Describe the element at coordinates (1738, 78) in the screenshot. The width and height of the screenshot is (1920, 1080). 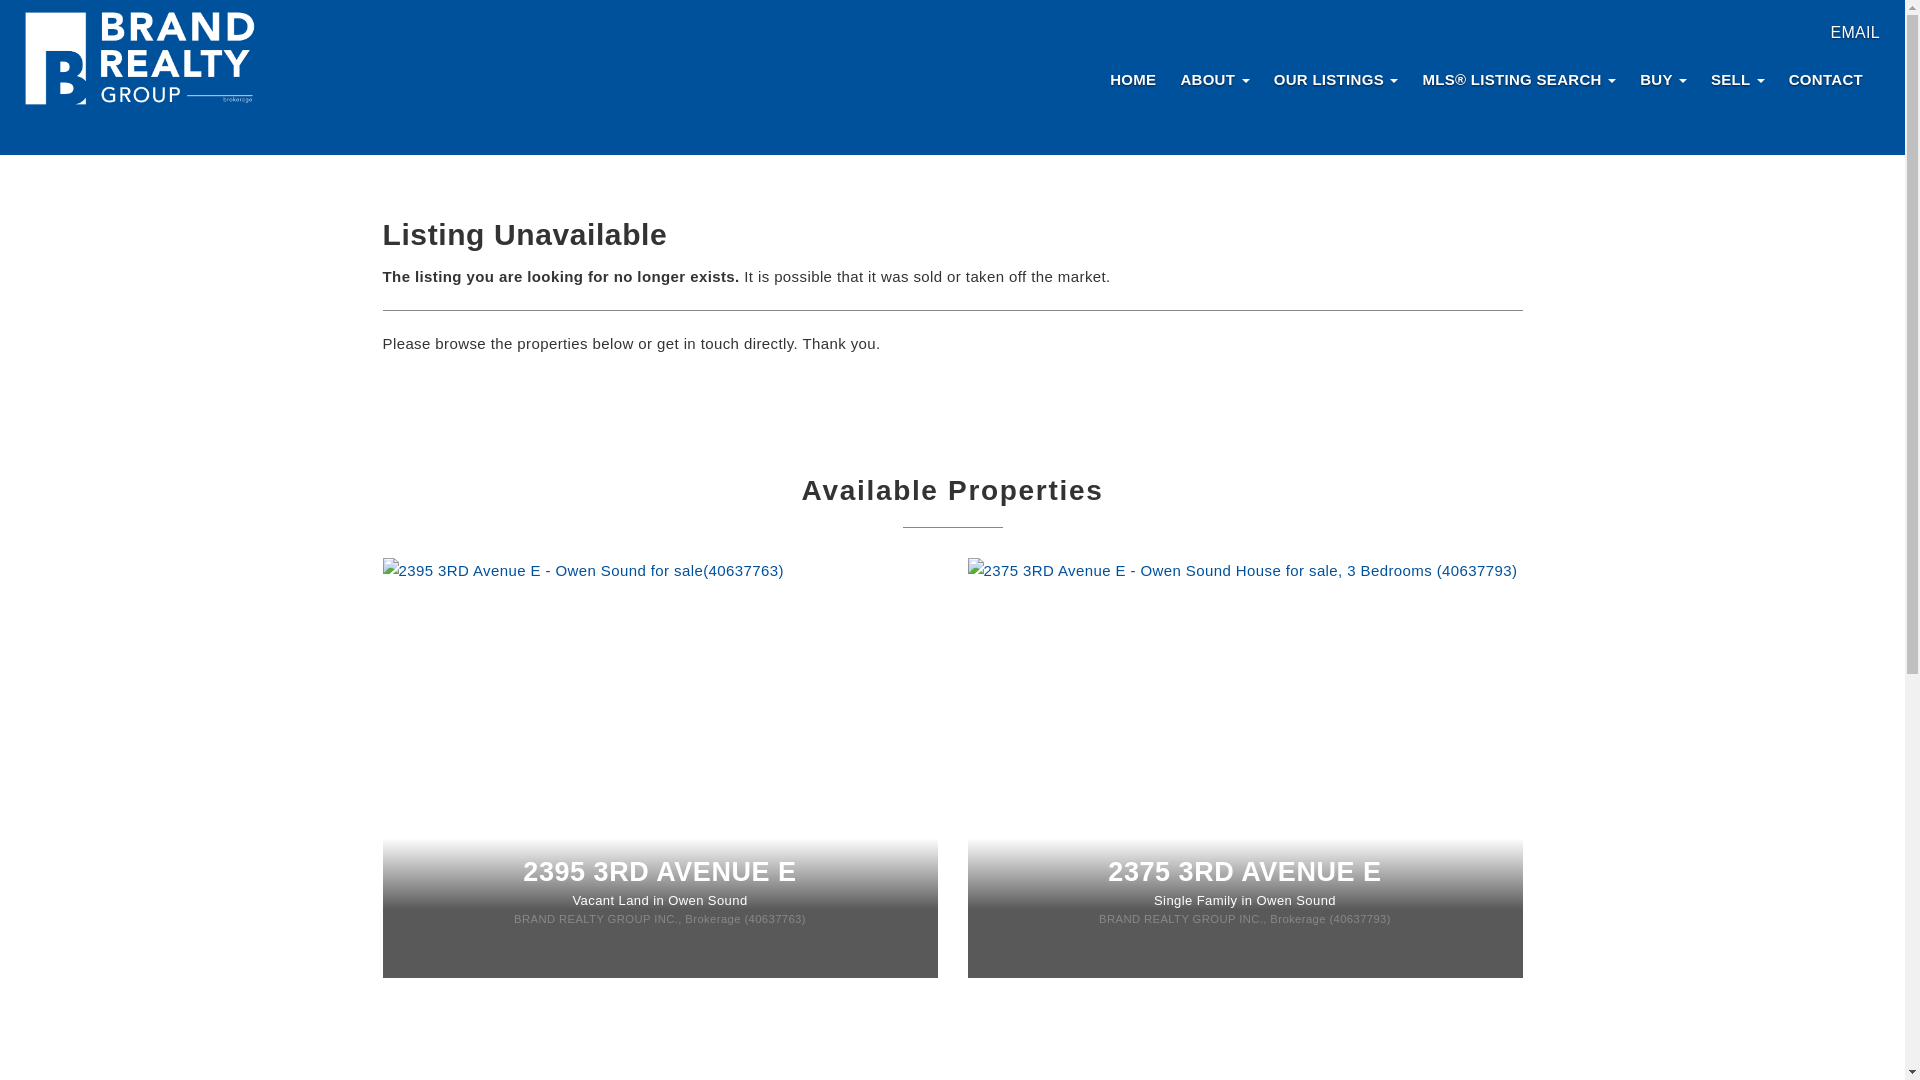
I see `SELL` at that location.